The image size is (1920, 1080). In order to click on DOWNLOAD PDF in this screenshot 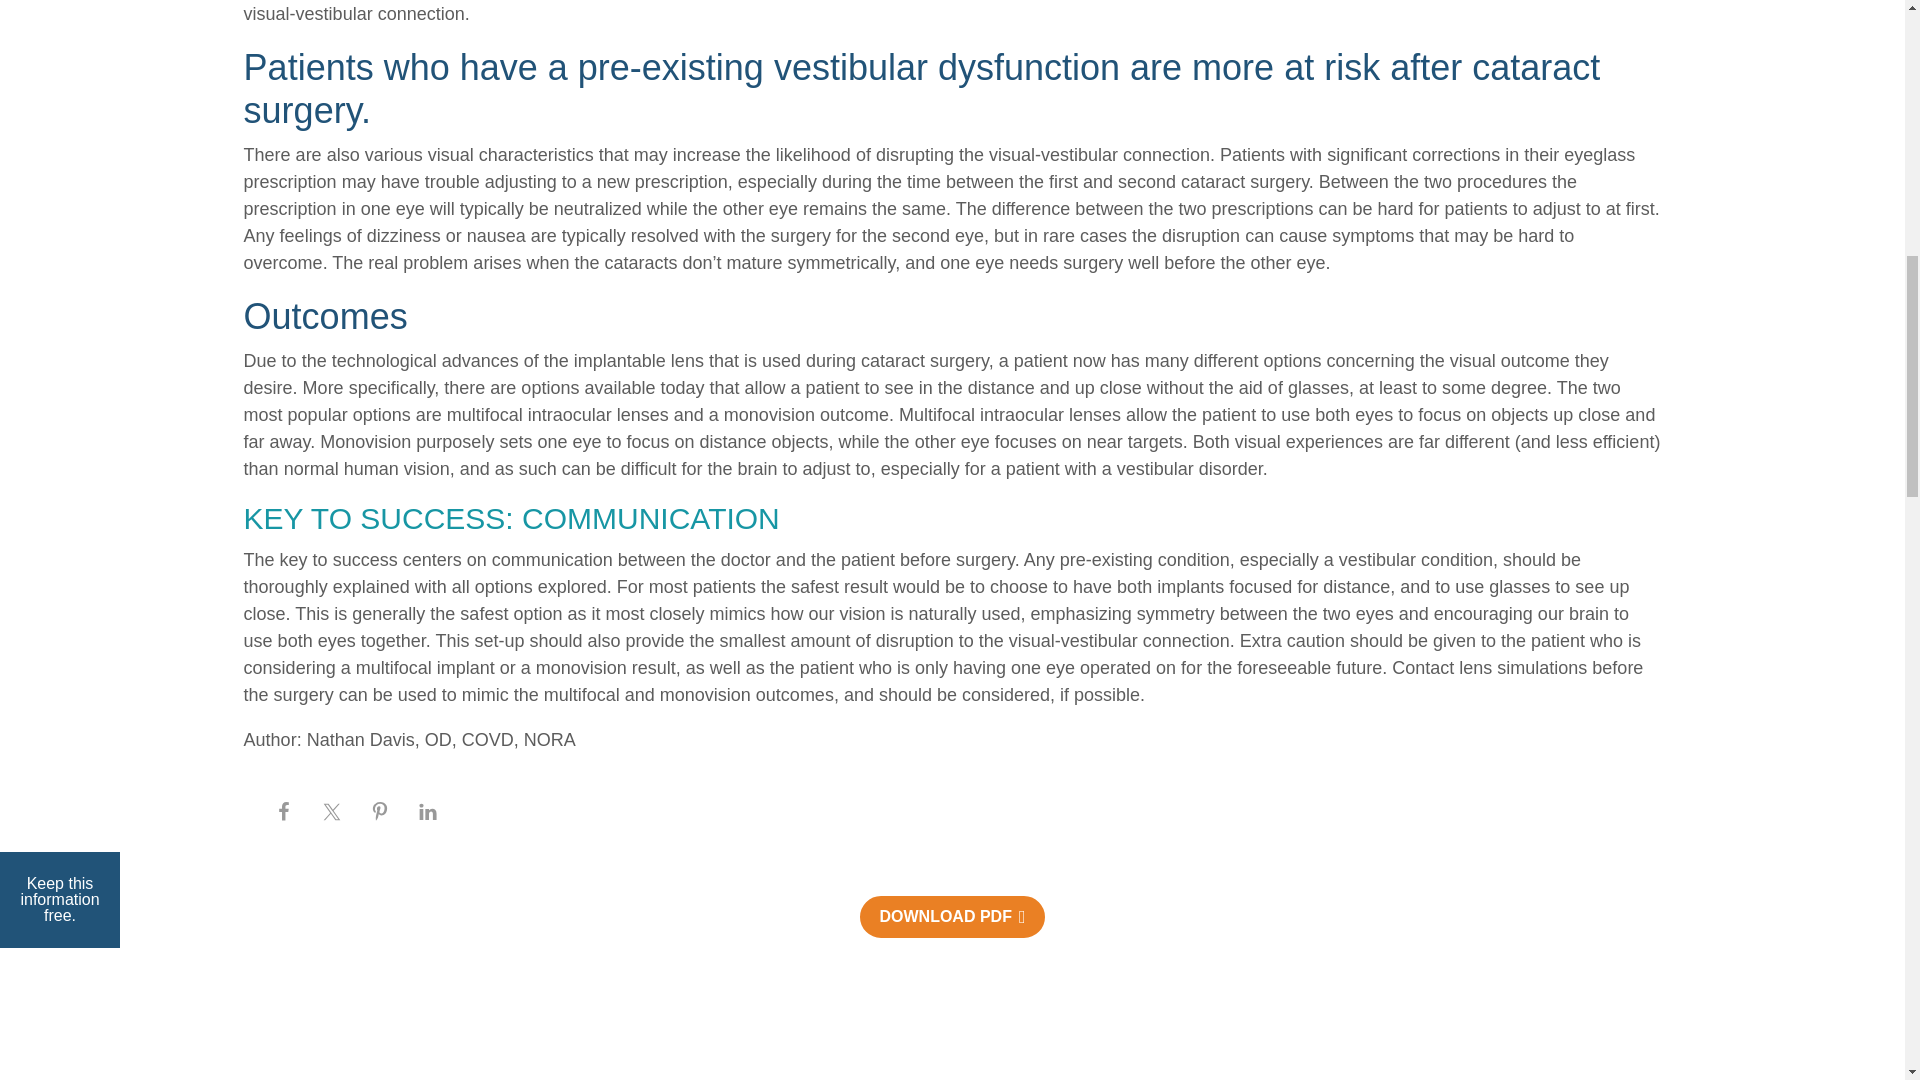, I will do `click(952, 916)`.